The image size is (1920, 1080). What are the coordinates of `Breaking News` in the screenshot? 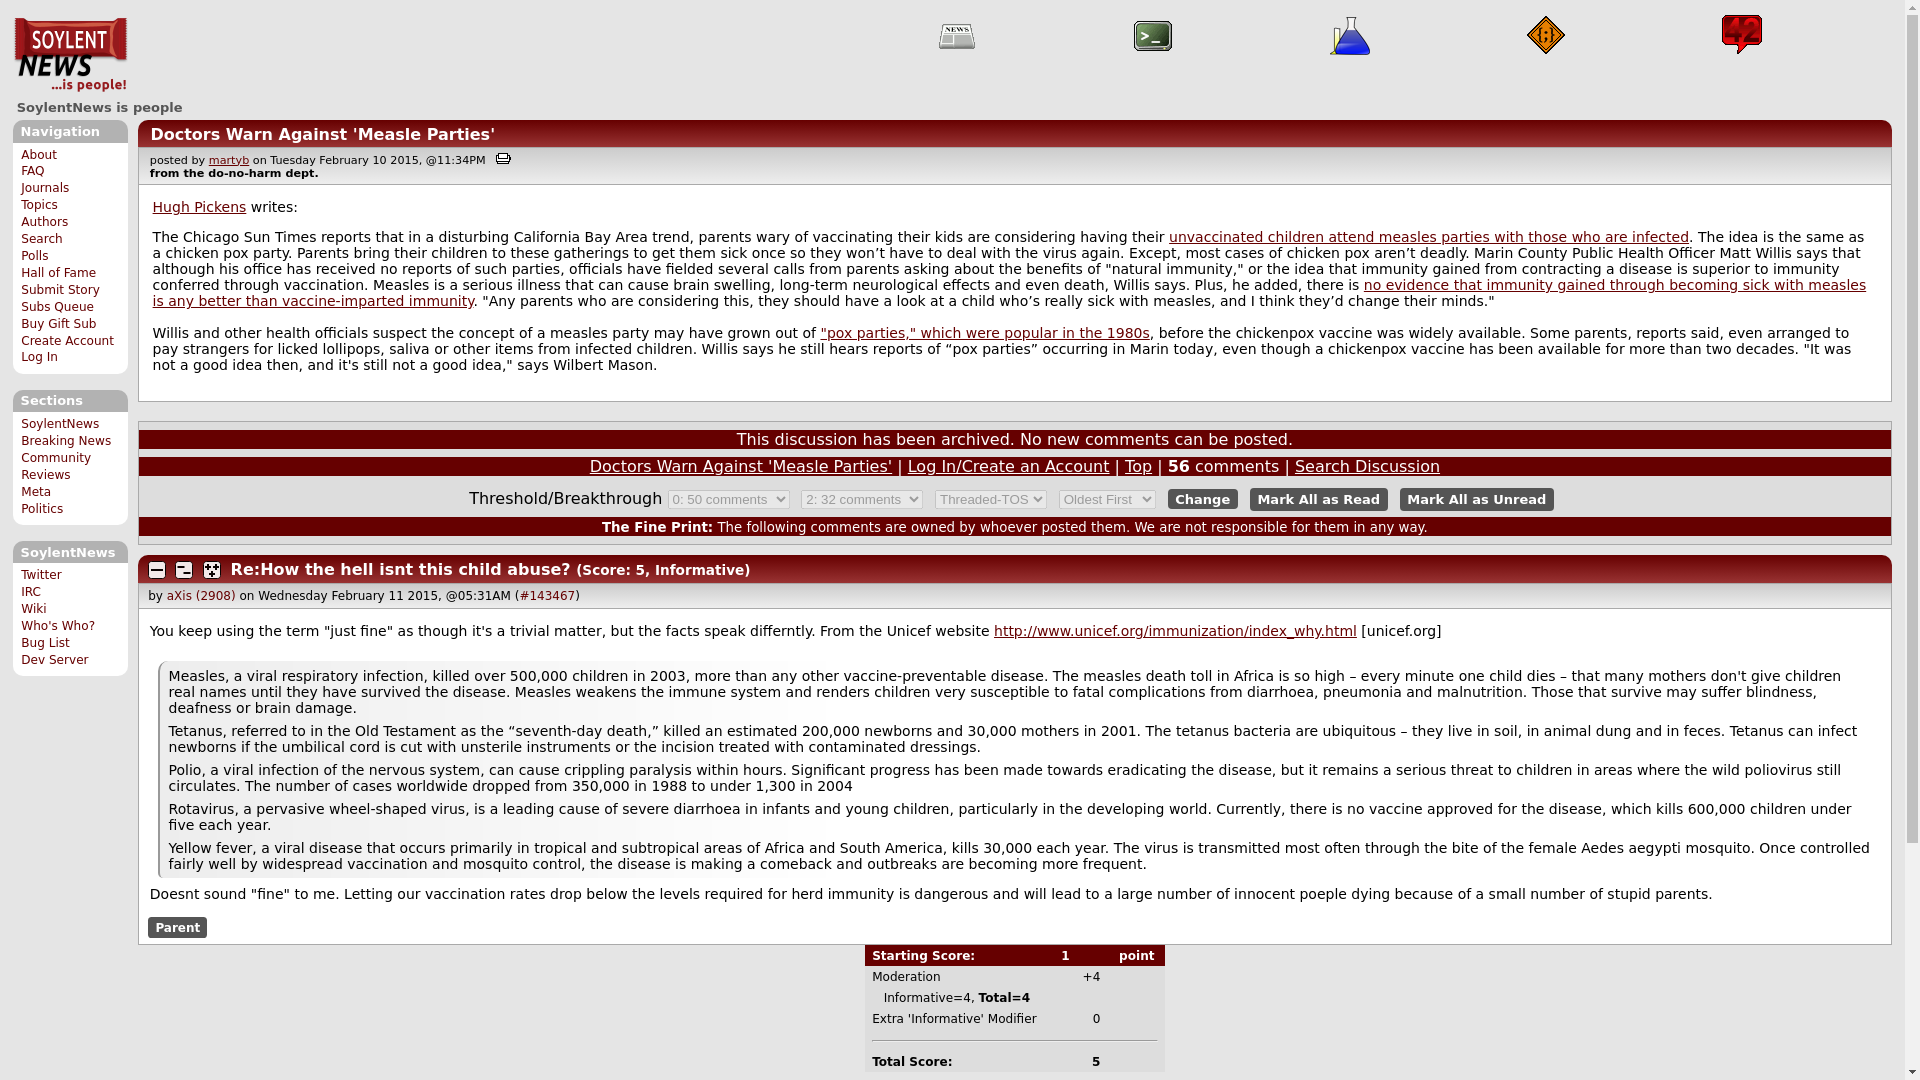 It's located at (66, 441).